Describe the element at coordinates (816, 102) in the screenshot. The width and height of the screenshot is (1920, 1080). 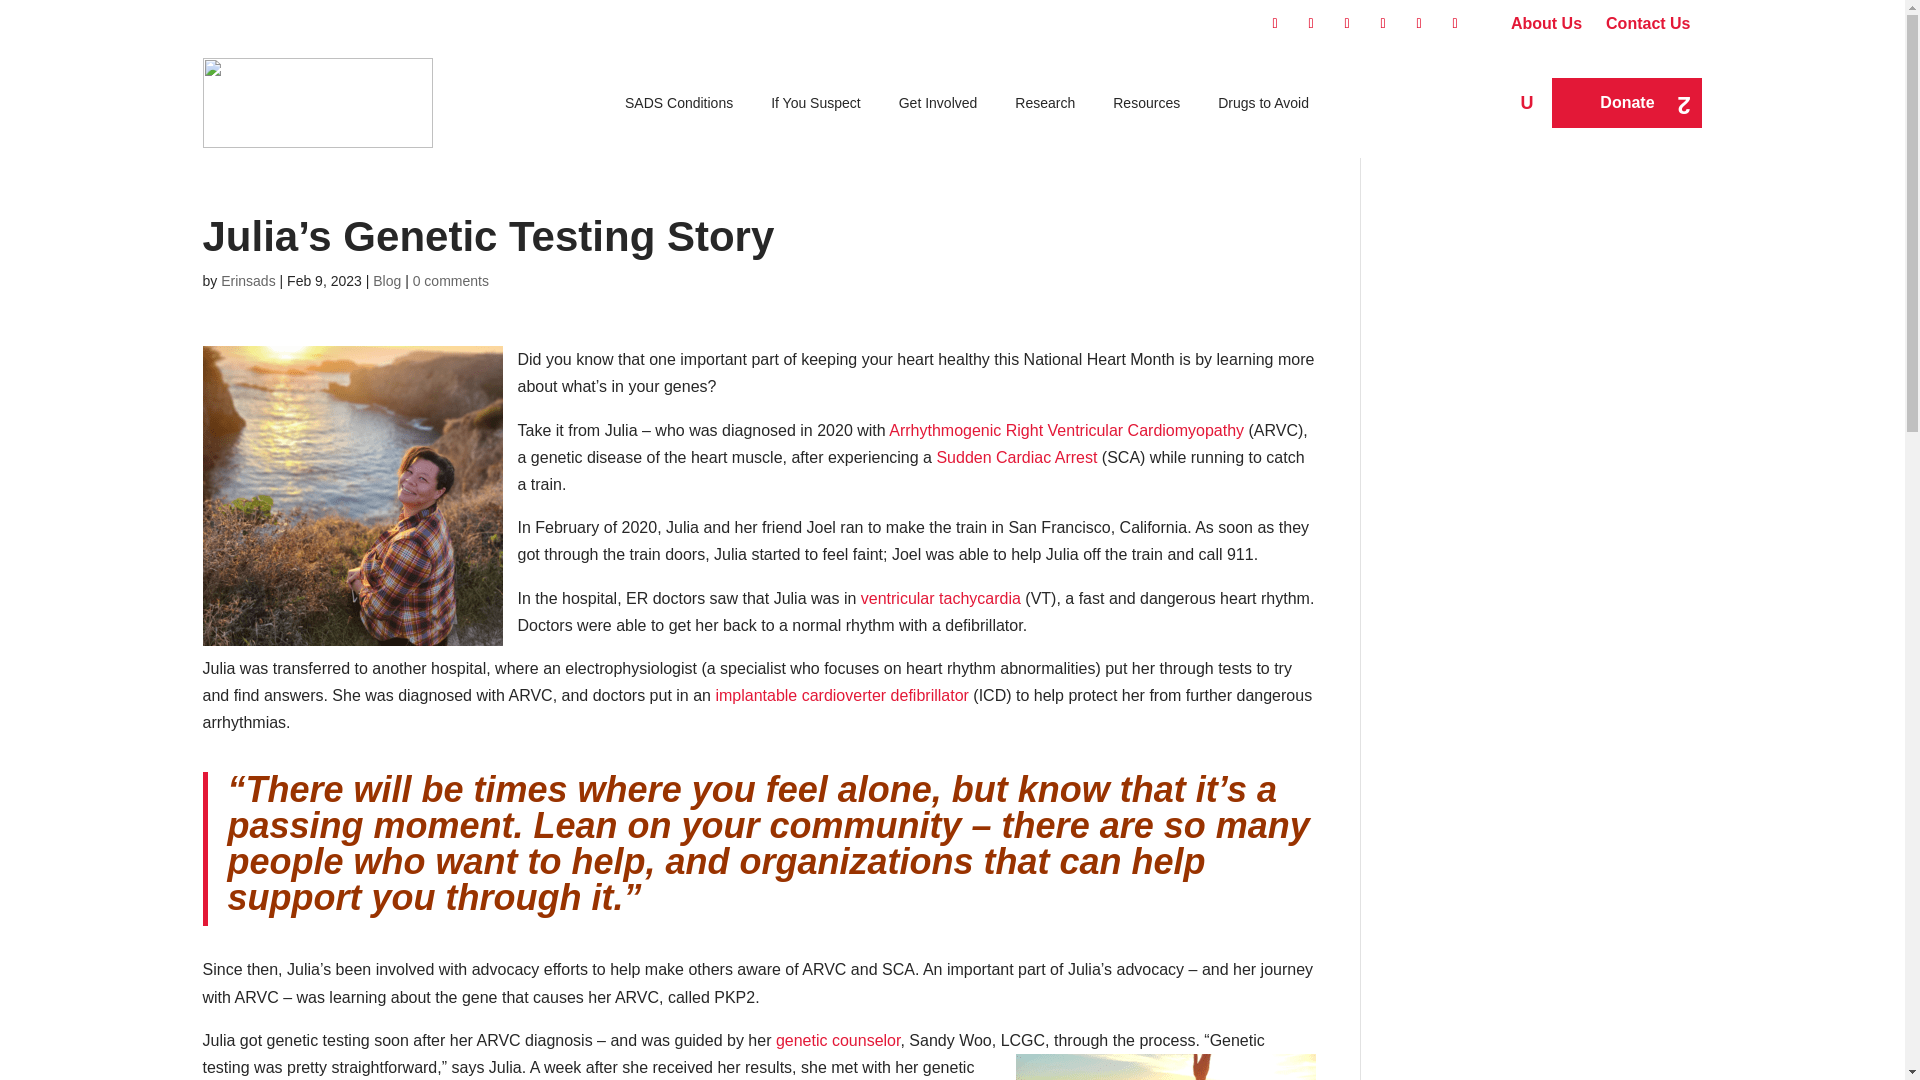
I see `If You Suspect` at that location.